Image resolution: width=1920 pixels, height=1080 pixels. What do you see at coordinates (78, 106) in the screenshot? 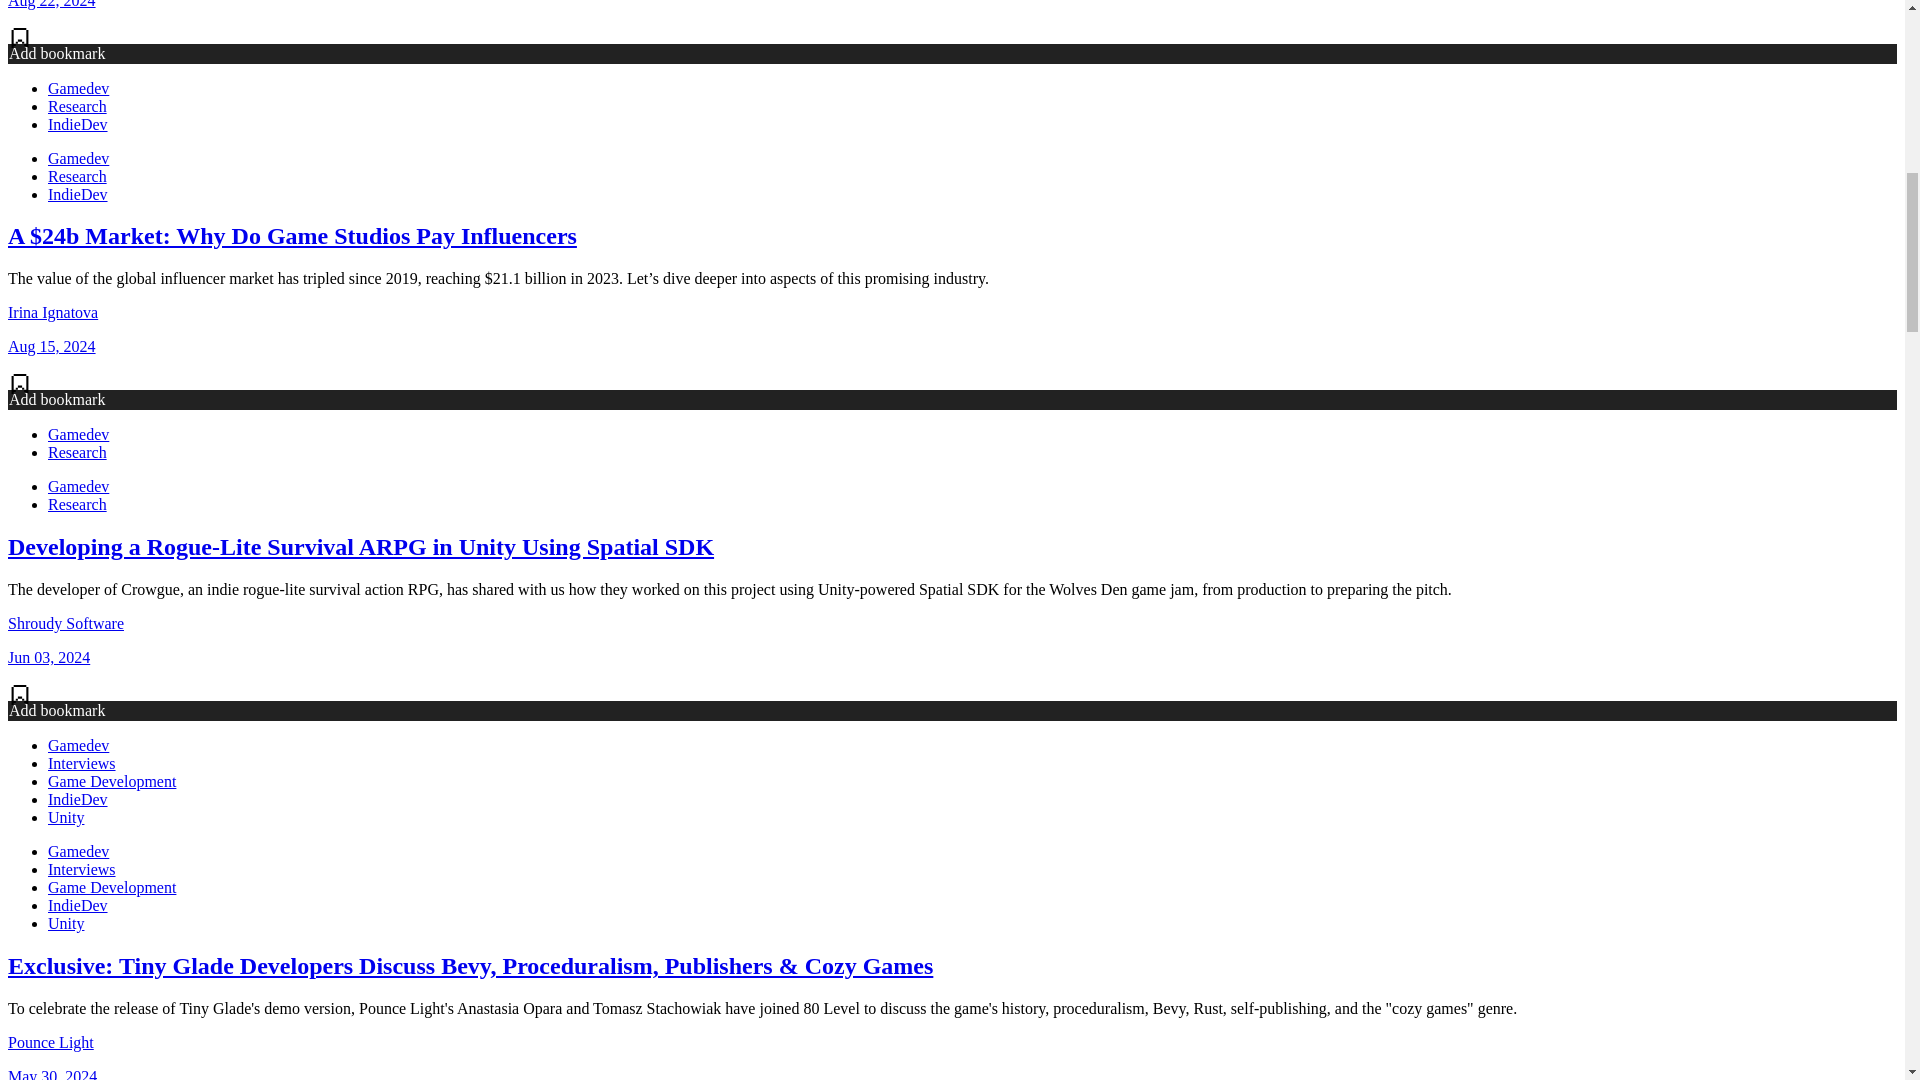
I see `Research` at bounding box center [78, 106].